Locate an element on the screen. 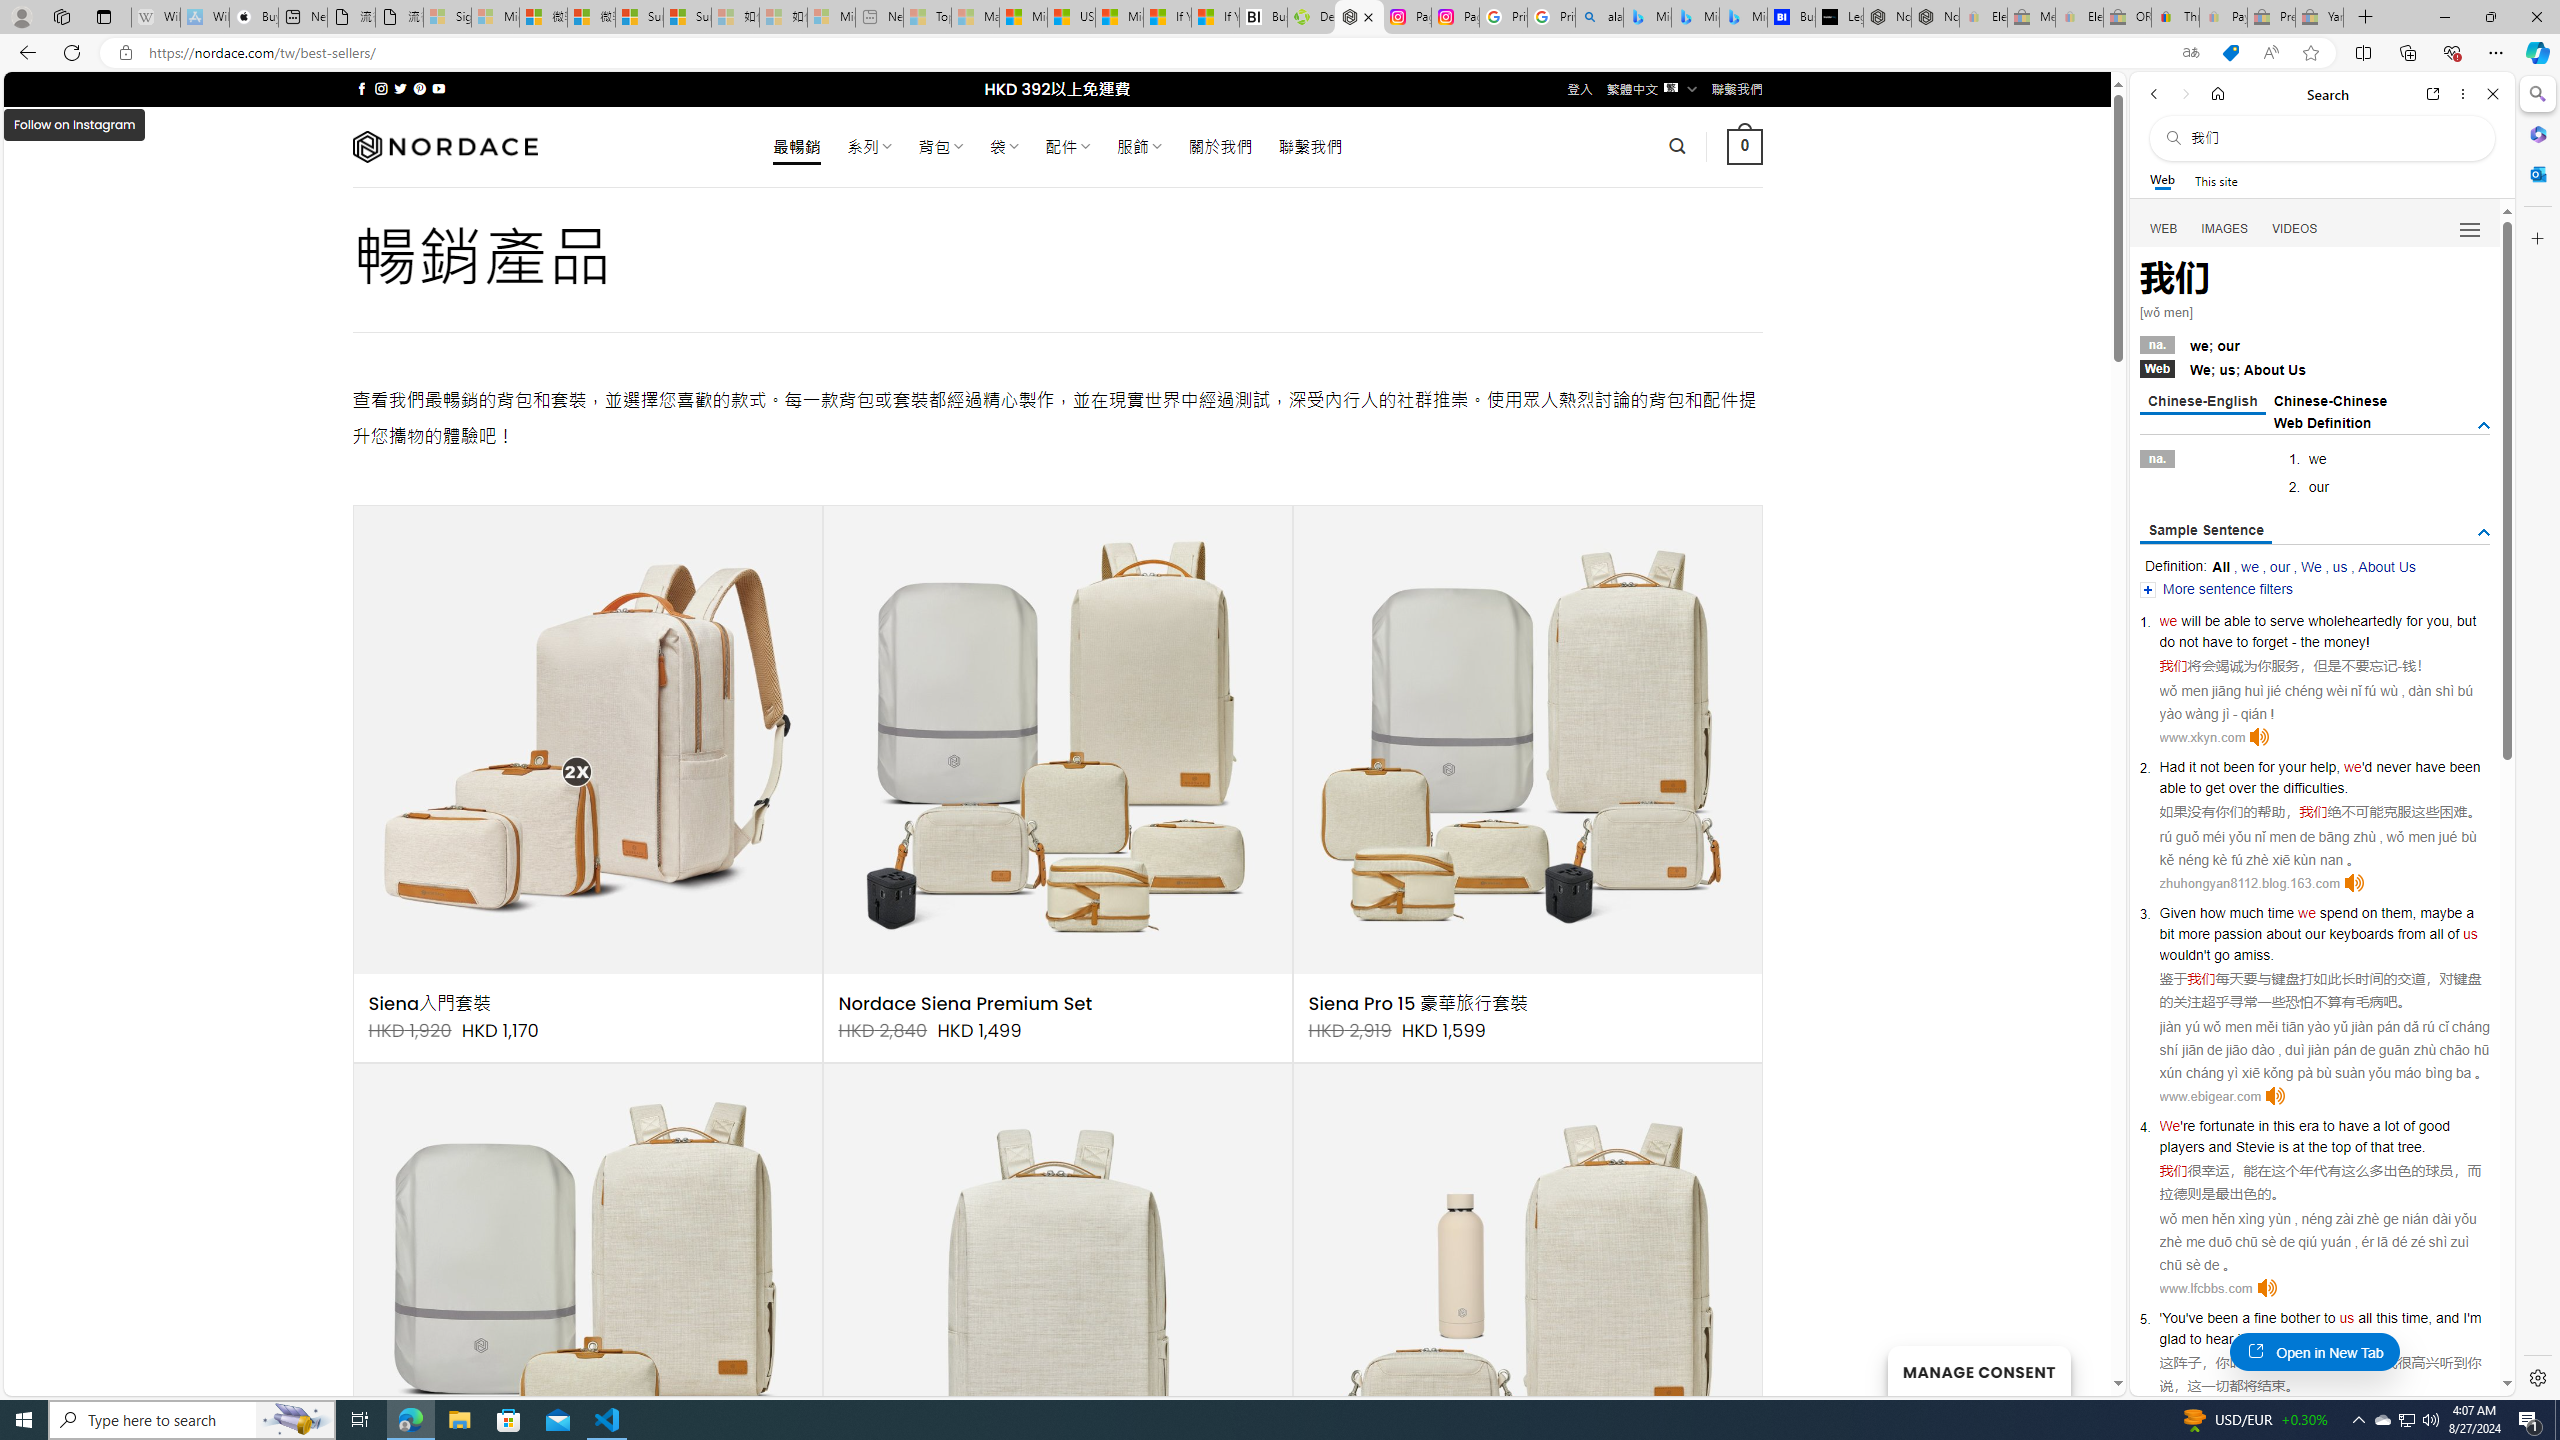 This screenshot has height=1440, width=2560. lot is located at coordinates (2392, 1126).